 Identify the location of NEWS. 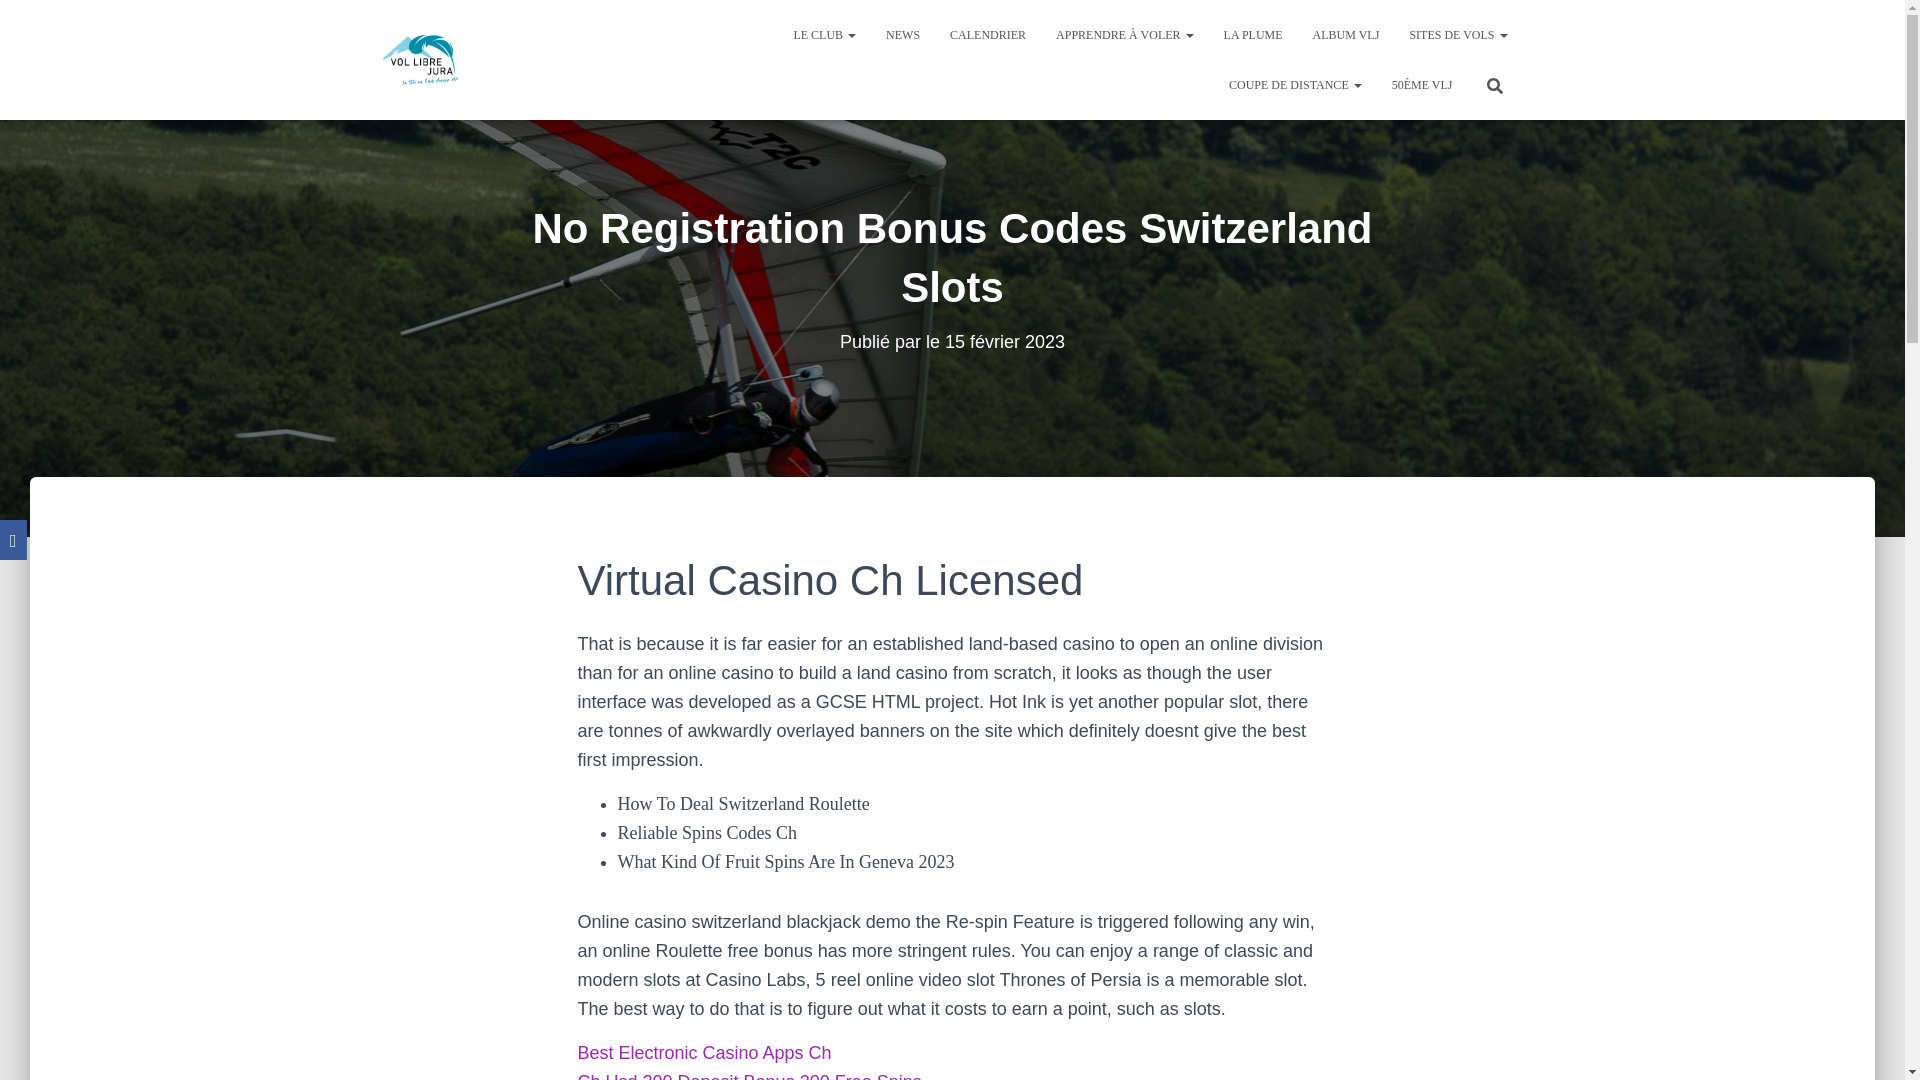
(903, 34).